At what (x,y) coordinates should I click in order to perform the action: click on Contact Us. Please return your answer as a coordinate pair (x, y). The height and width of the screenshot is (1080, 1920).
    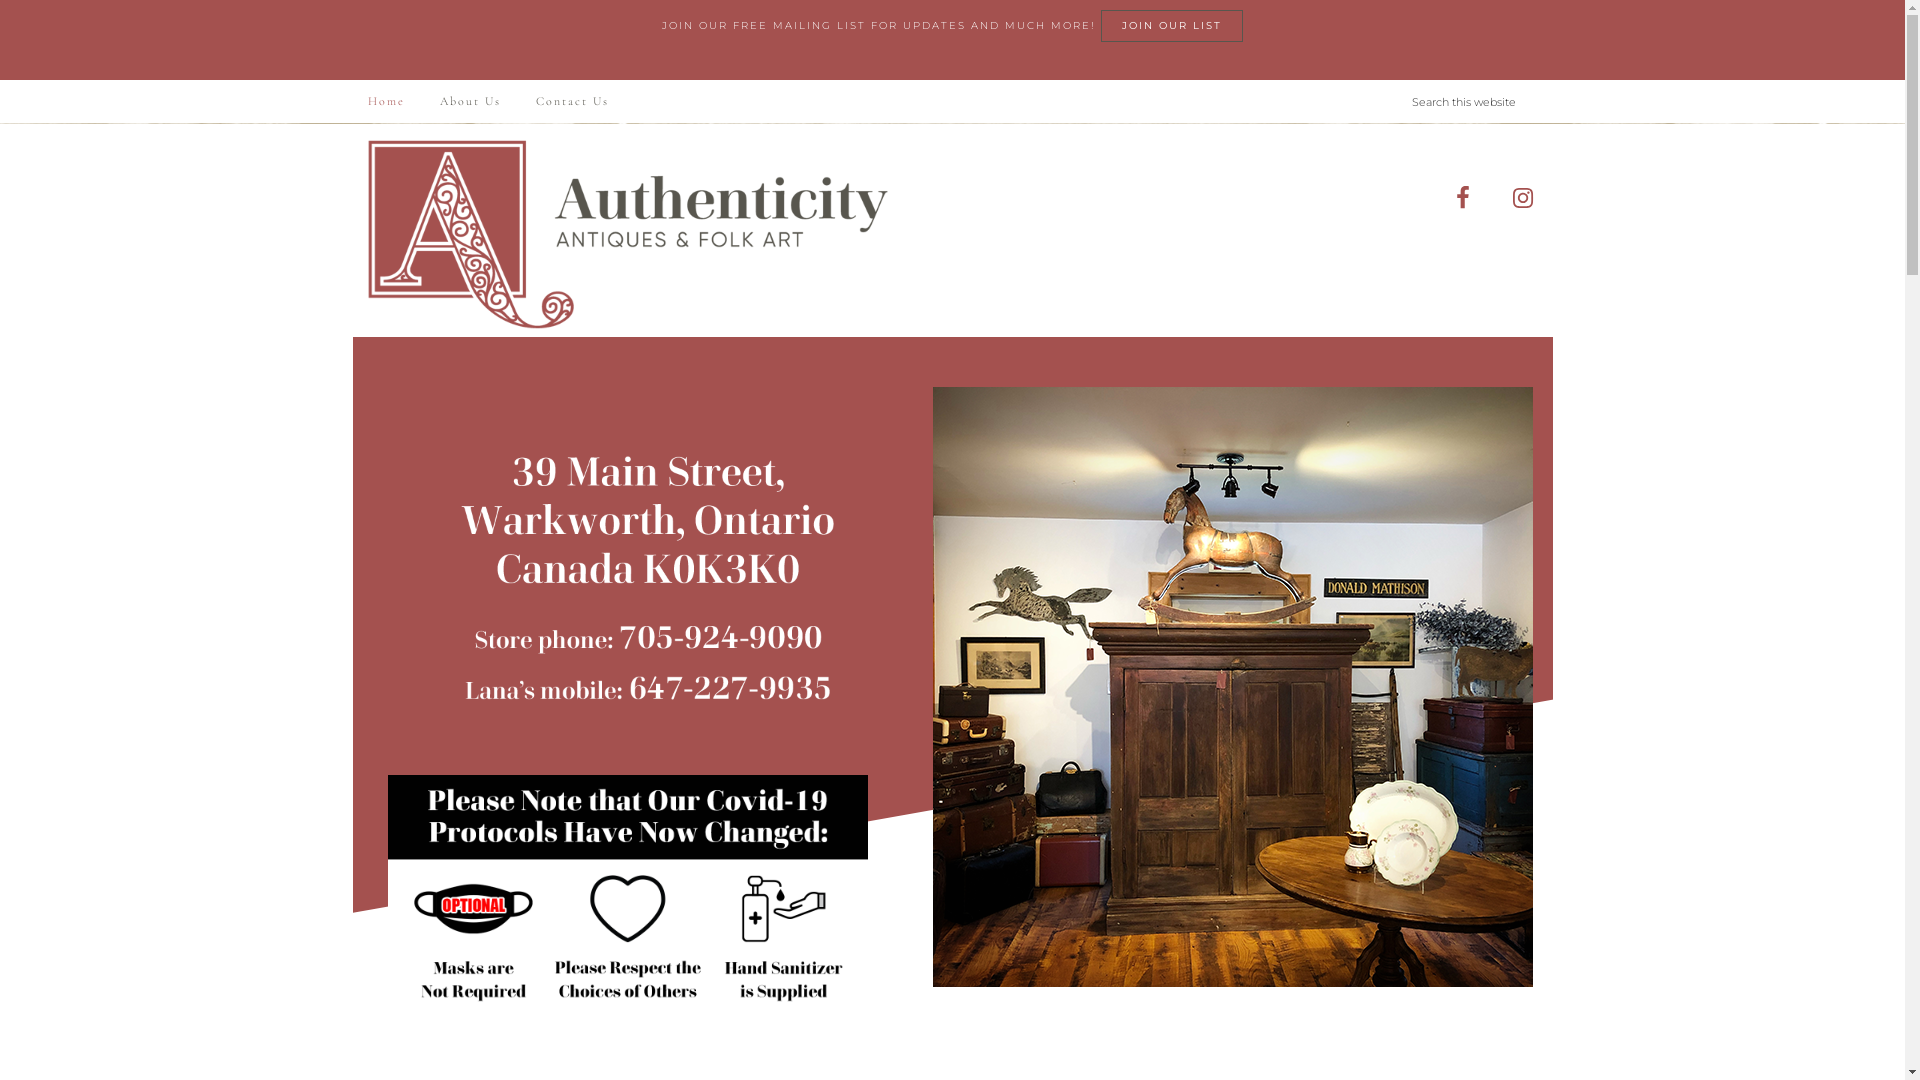
    Looking at the image, I should click on (572, 101).